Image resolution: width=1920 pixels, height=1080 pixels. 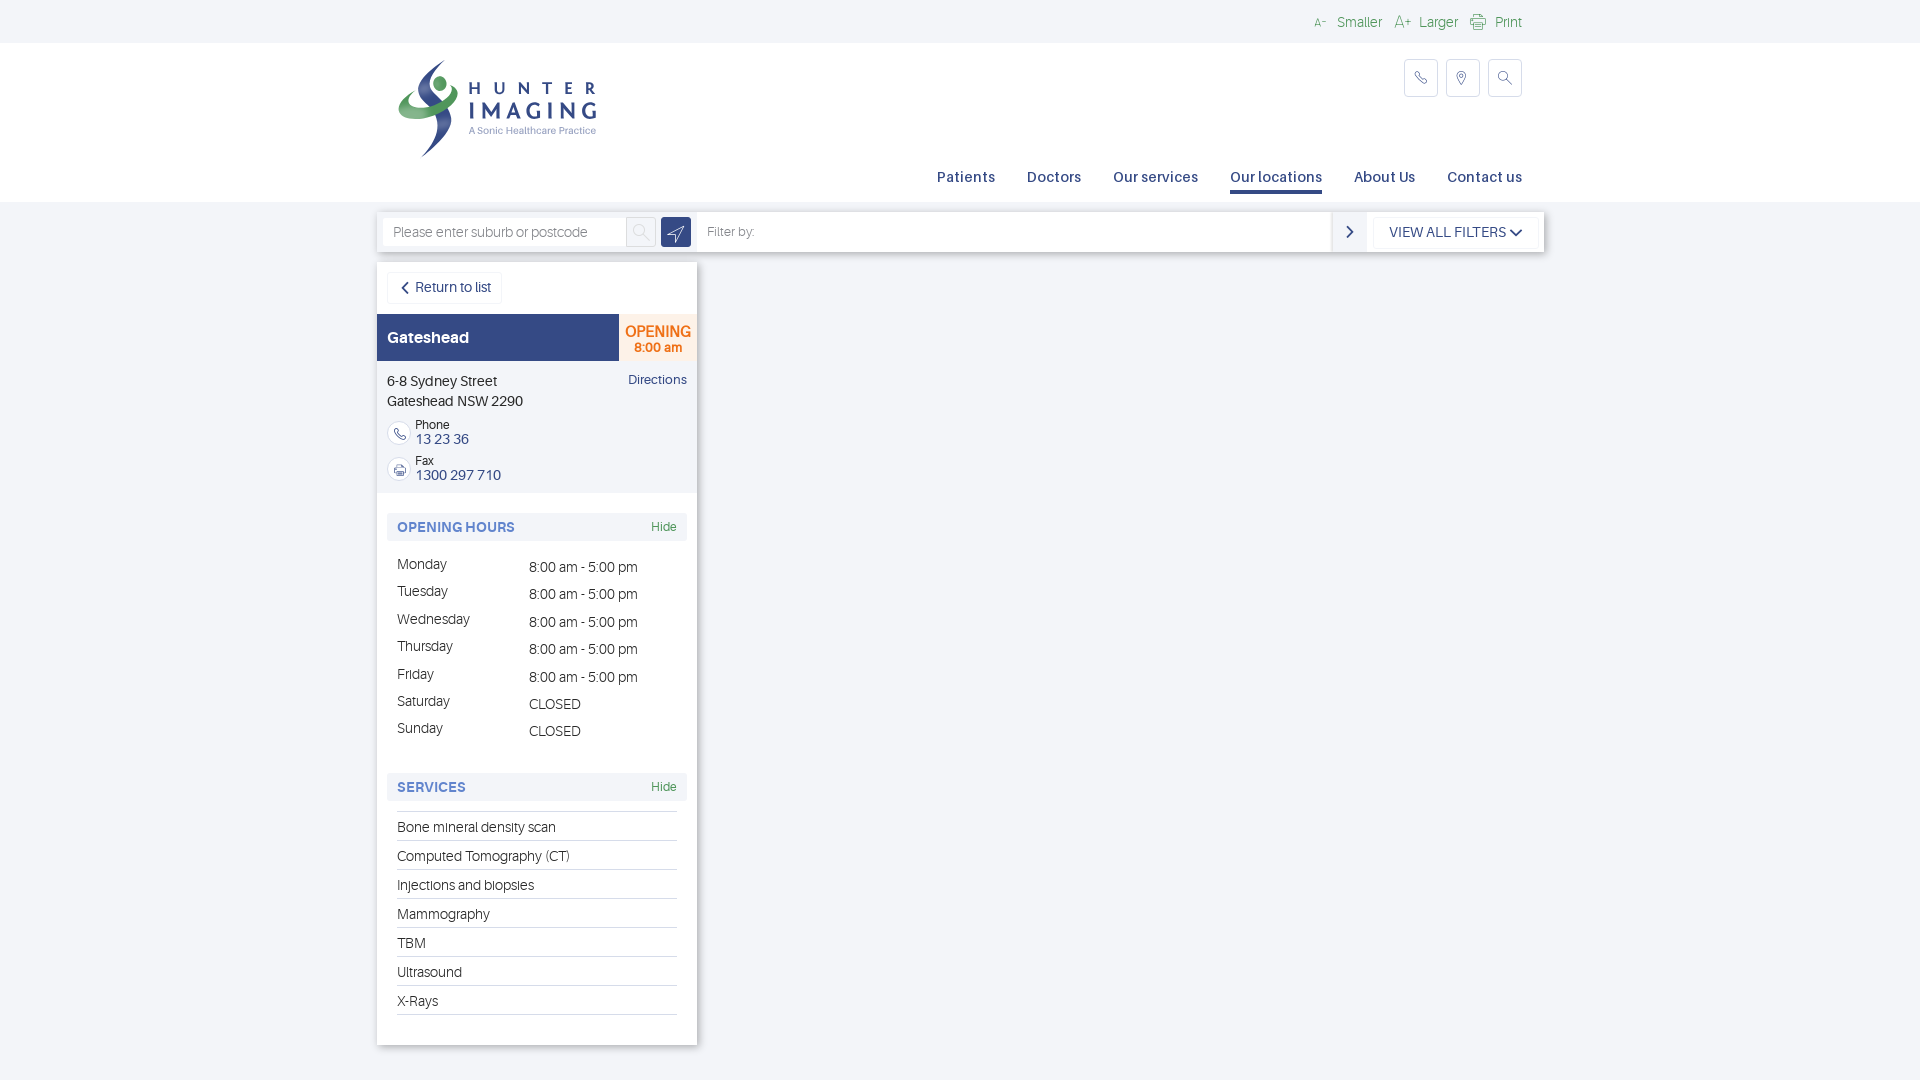 What do you see at coordinates (1424, 21) in the screenshot?
I see `Larger` at bounding box center [1424, 21].